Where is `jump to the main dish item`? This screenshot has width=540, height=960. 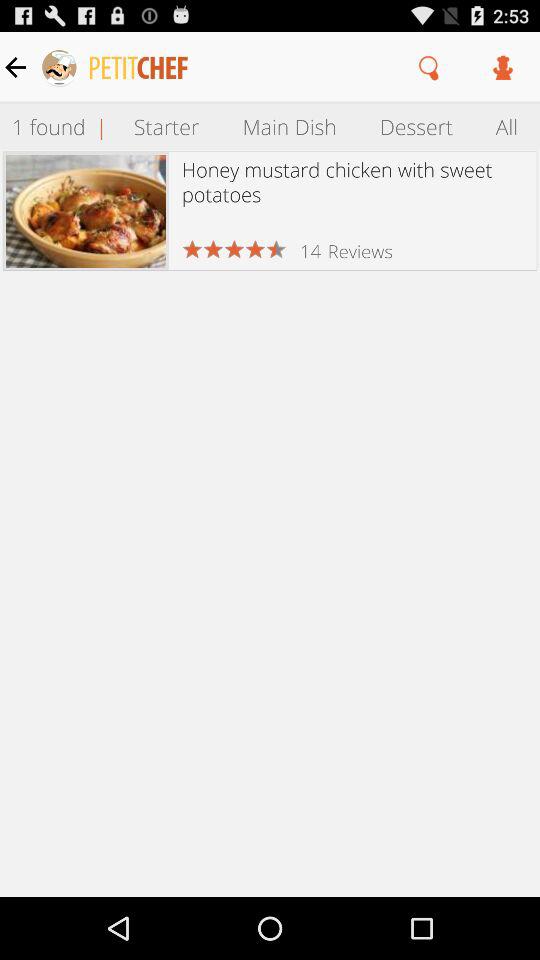 jump to the main dish item is located at coordinates (289, 126).